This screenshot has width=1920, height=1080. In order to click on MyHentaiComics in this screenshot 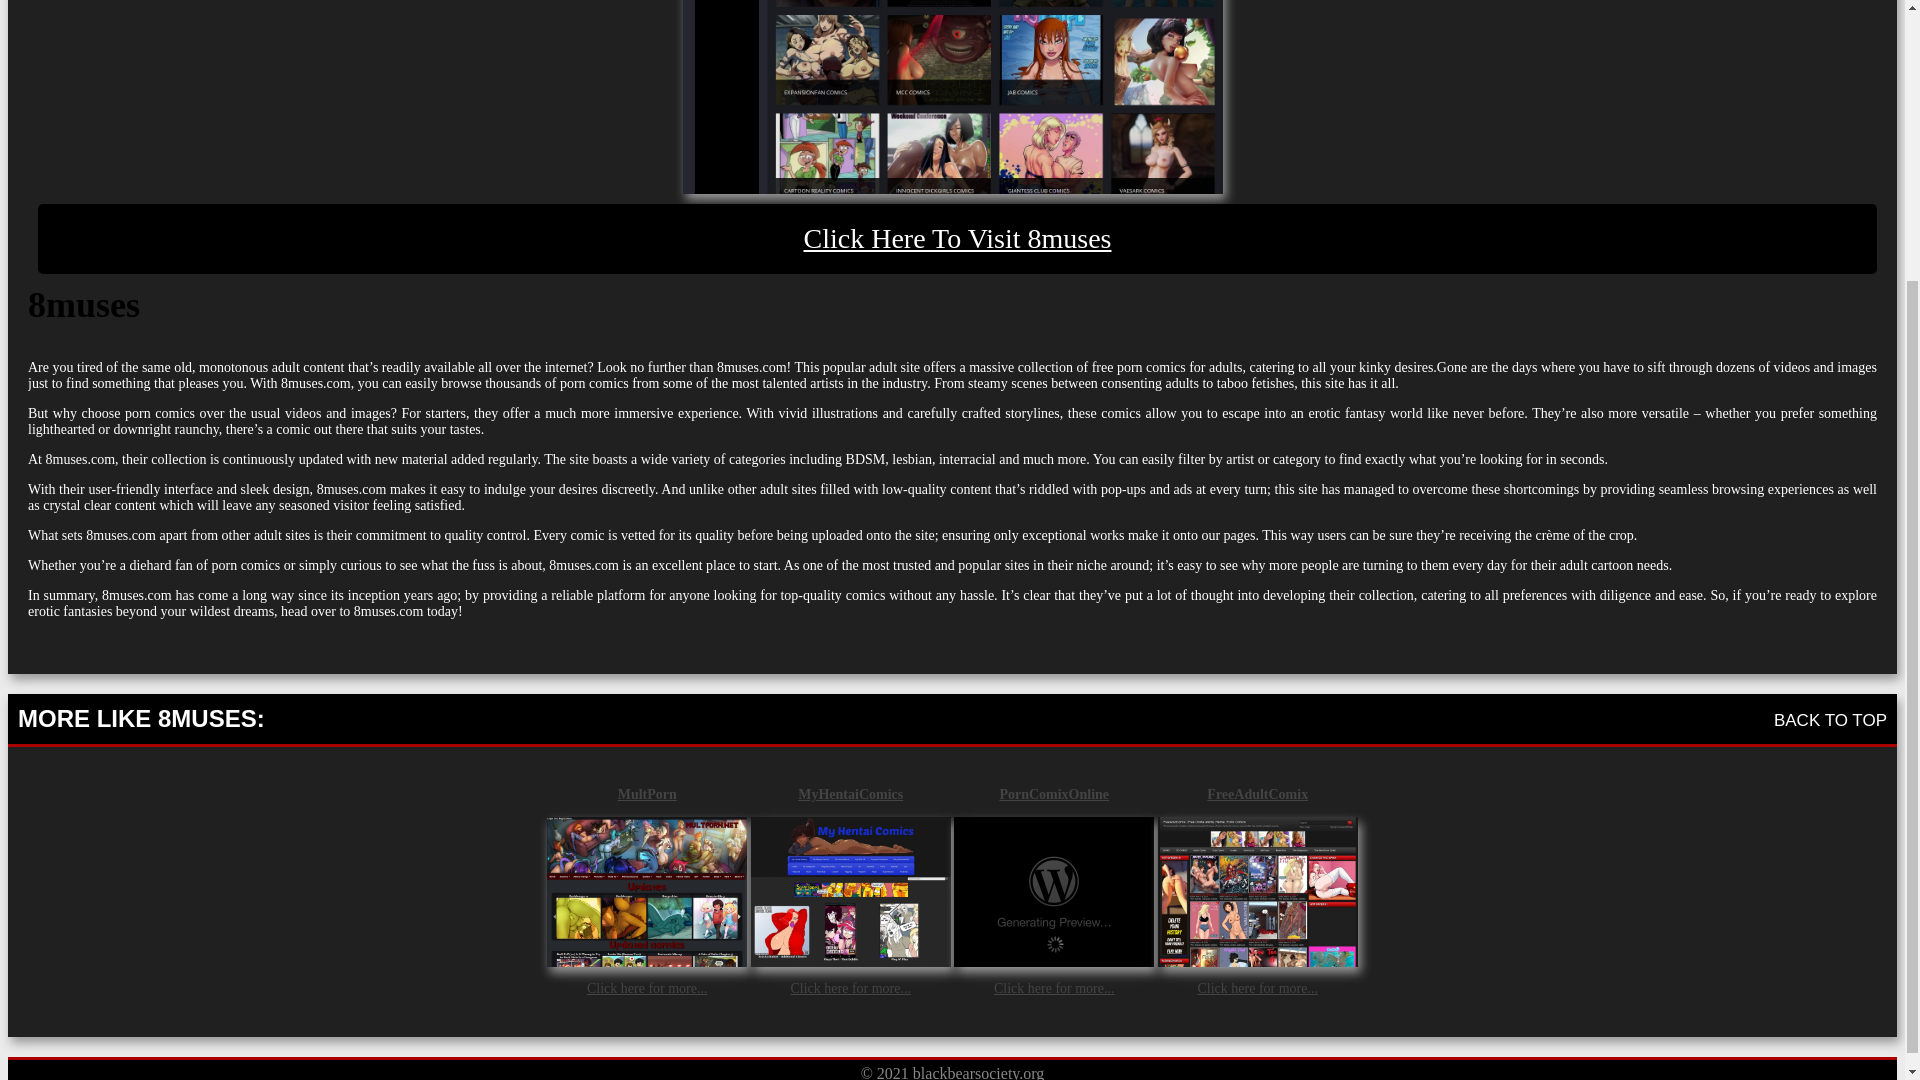, I will do `click(850, 794)`.